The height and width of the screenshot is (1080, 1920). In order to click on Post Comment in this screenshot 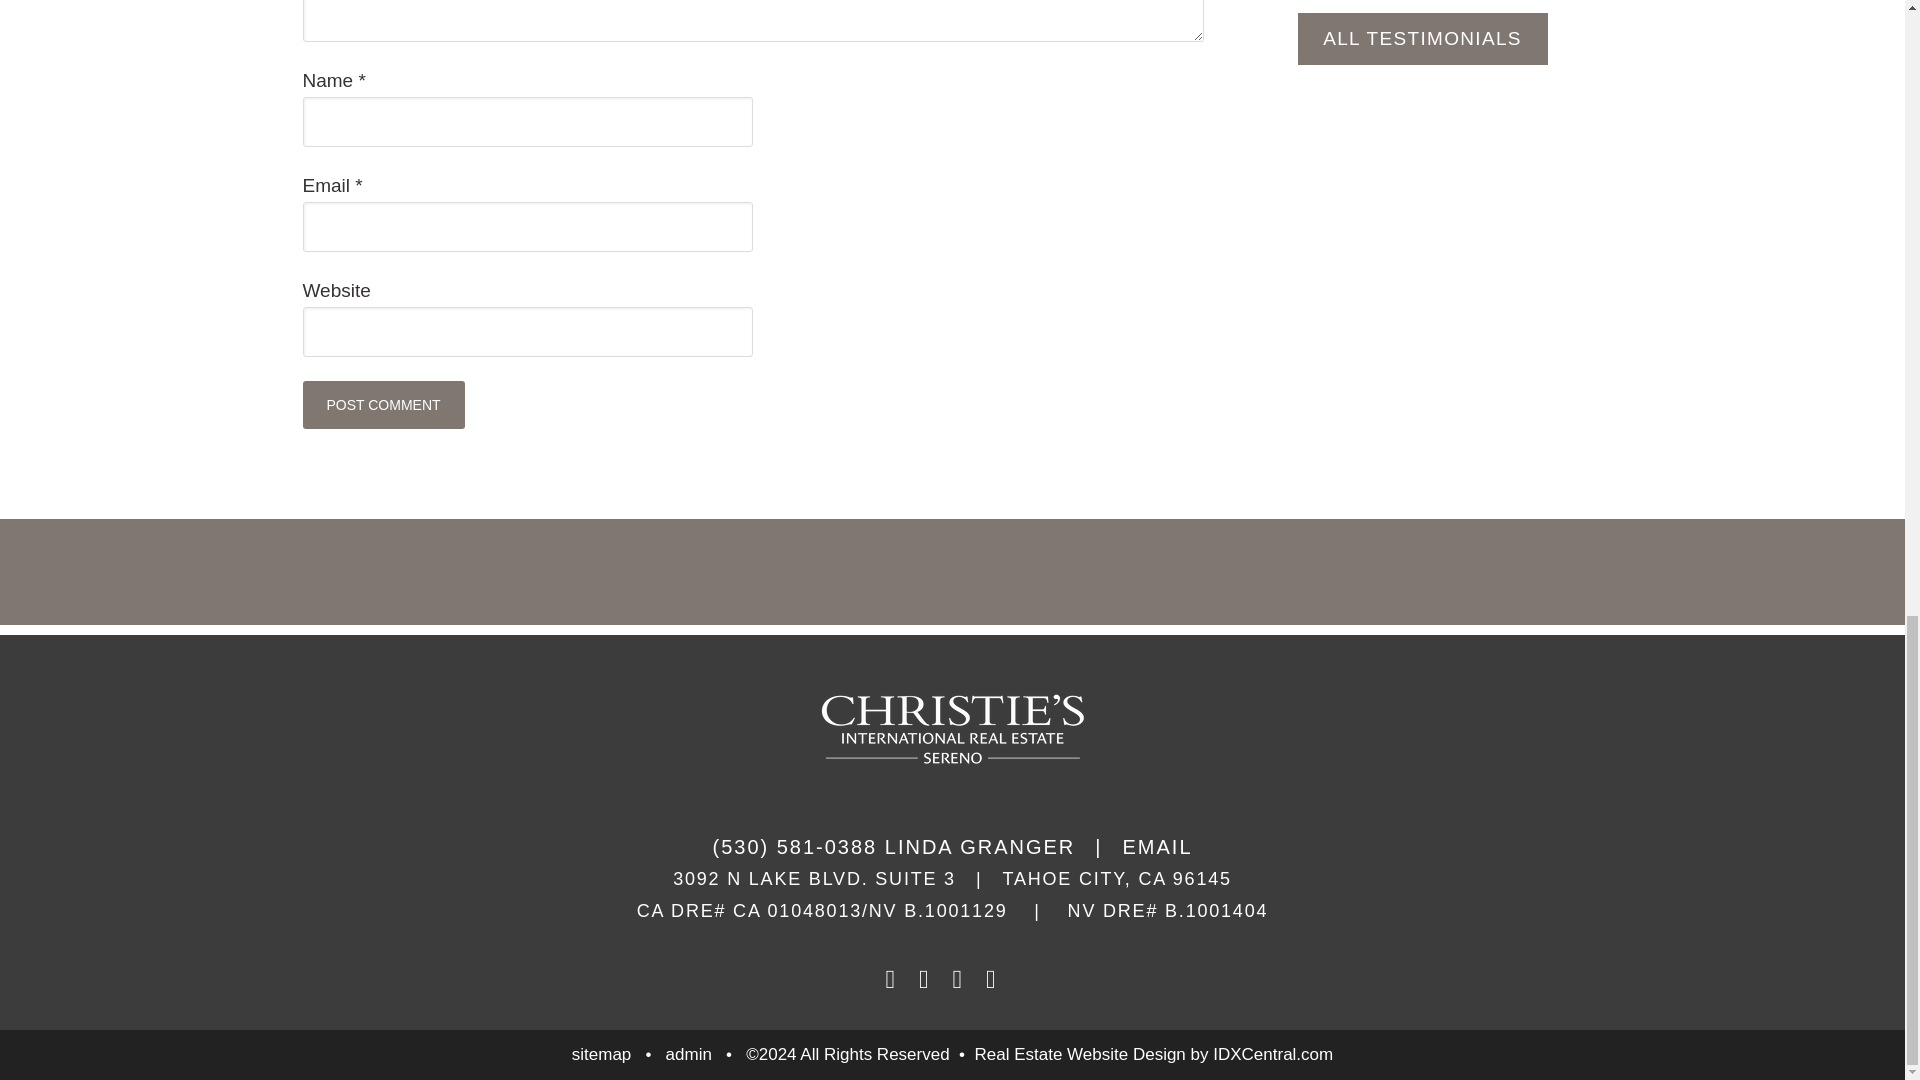, I will do `click(382, 404)`.